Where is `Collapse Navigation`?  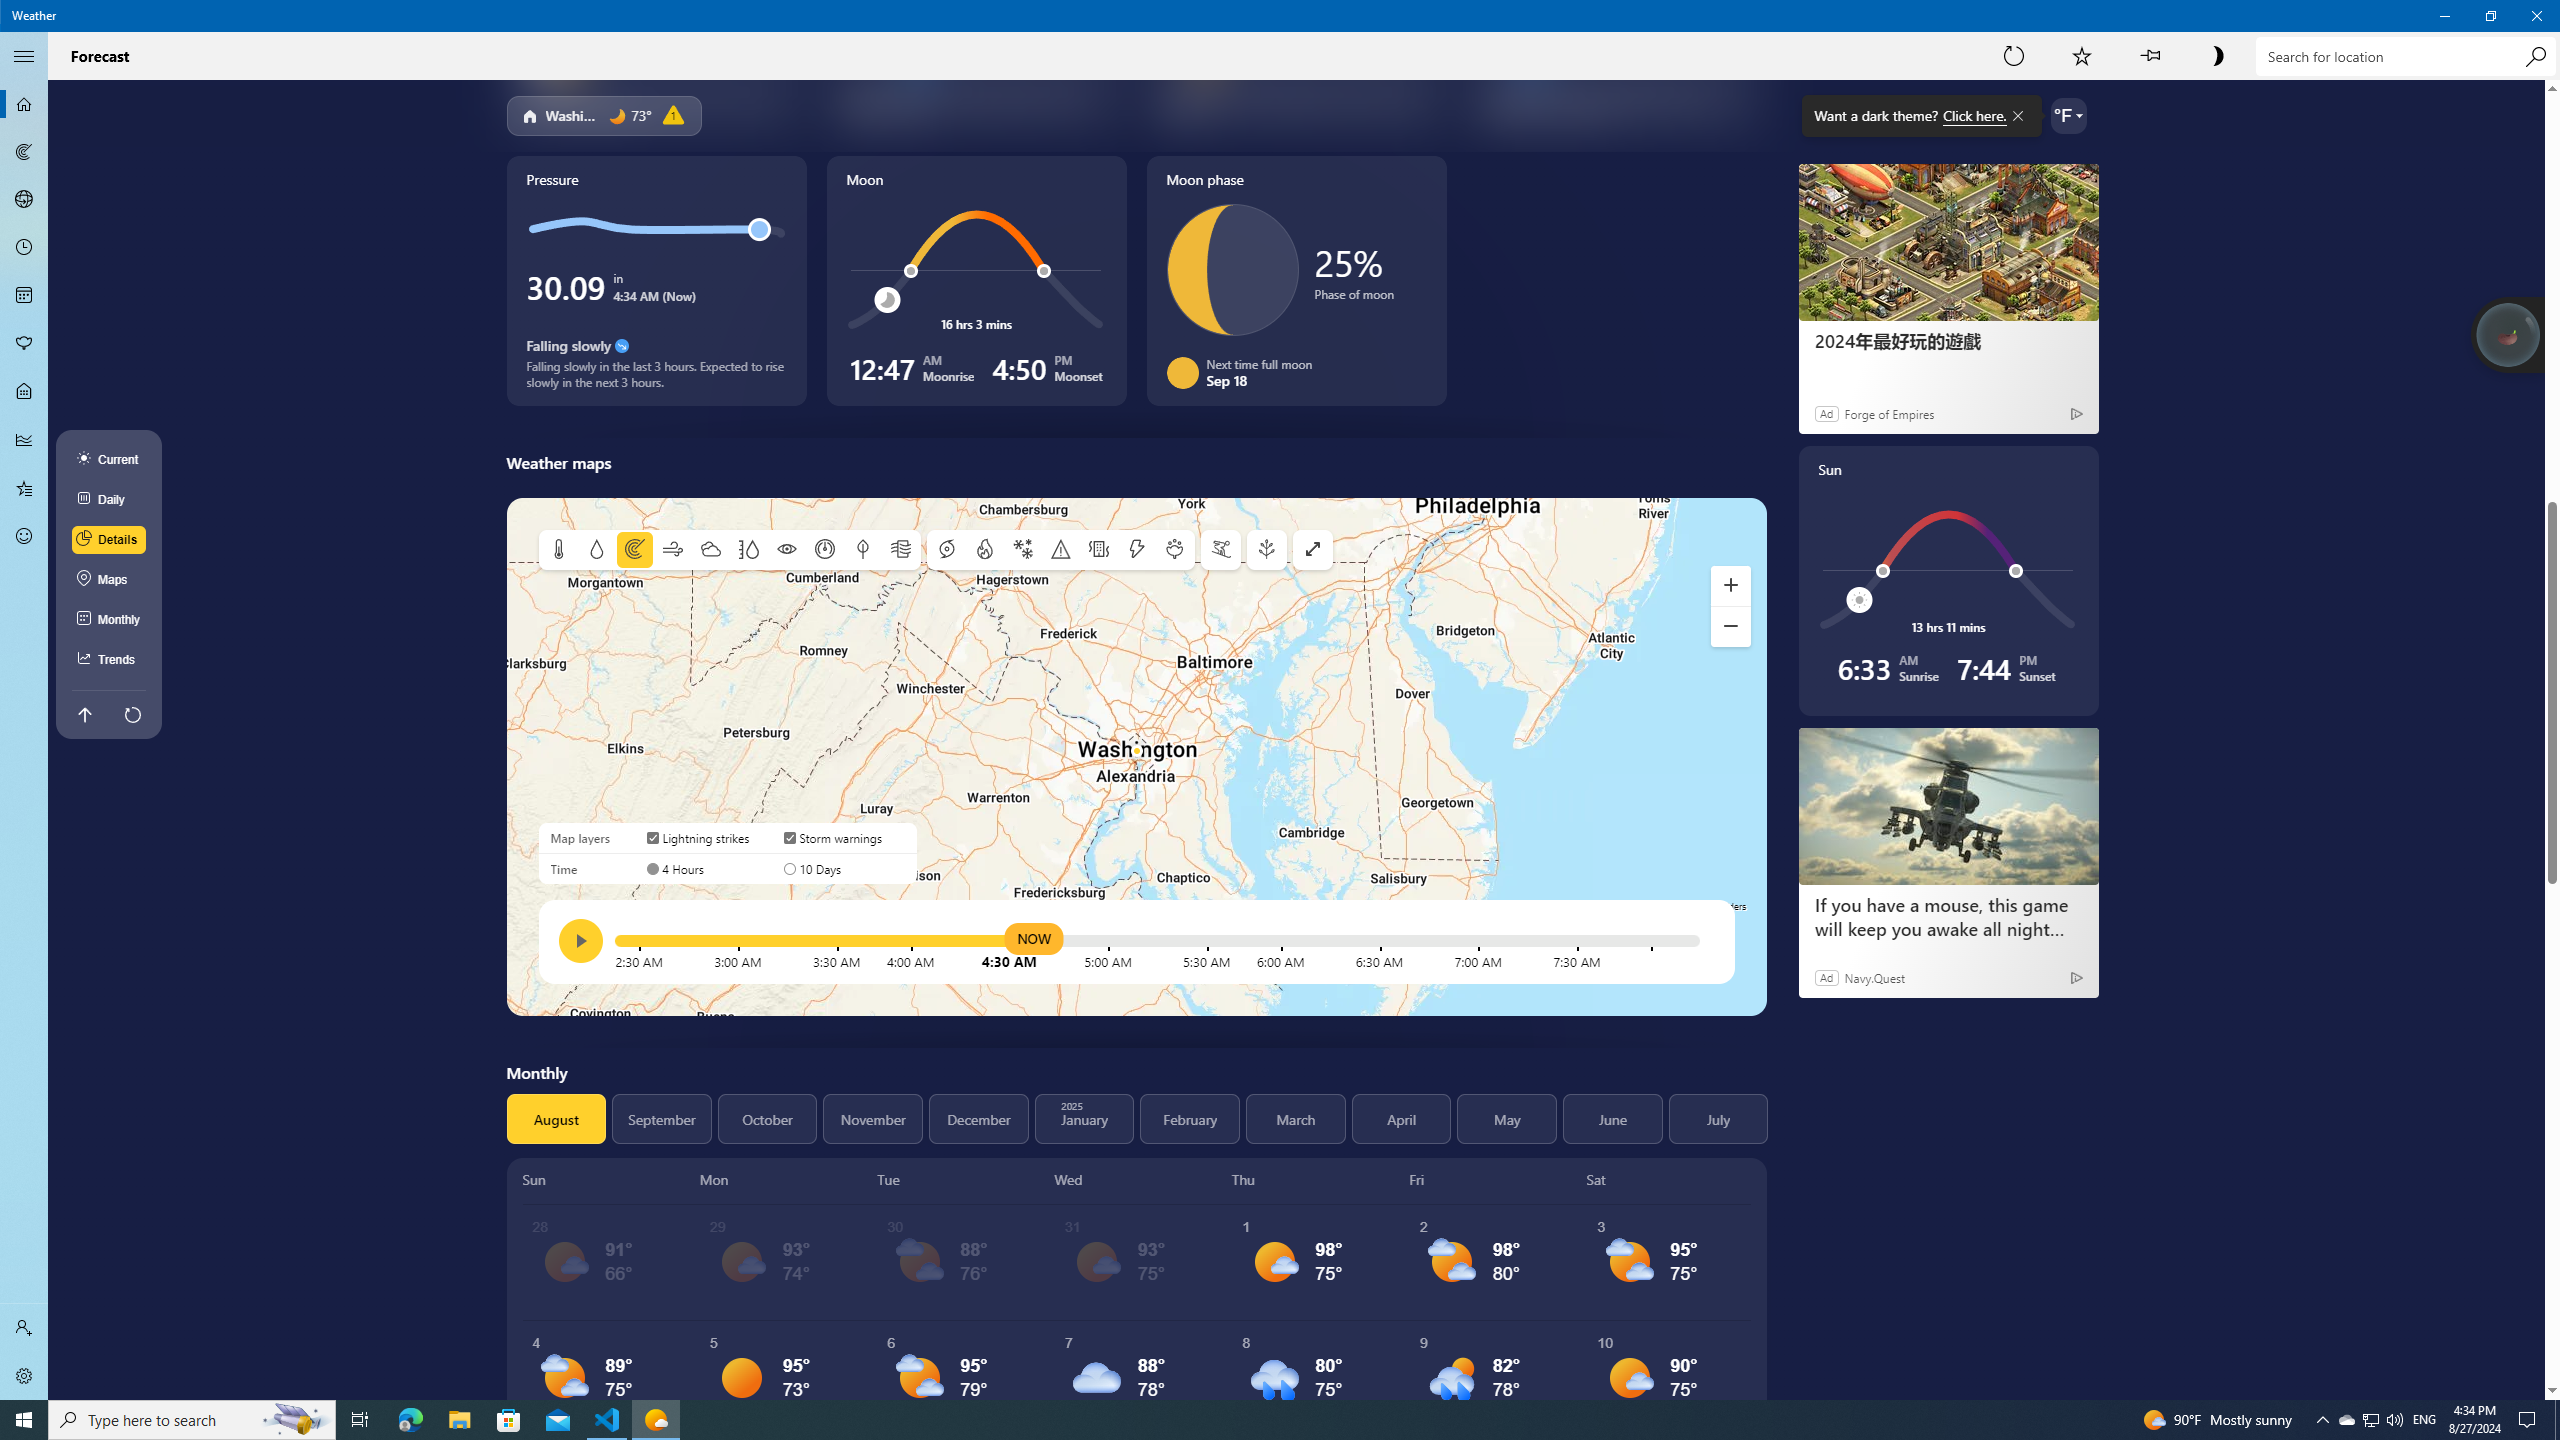
Collapse Navigation is located at coordinates (24, 56).